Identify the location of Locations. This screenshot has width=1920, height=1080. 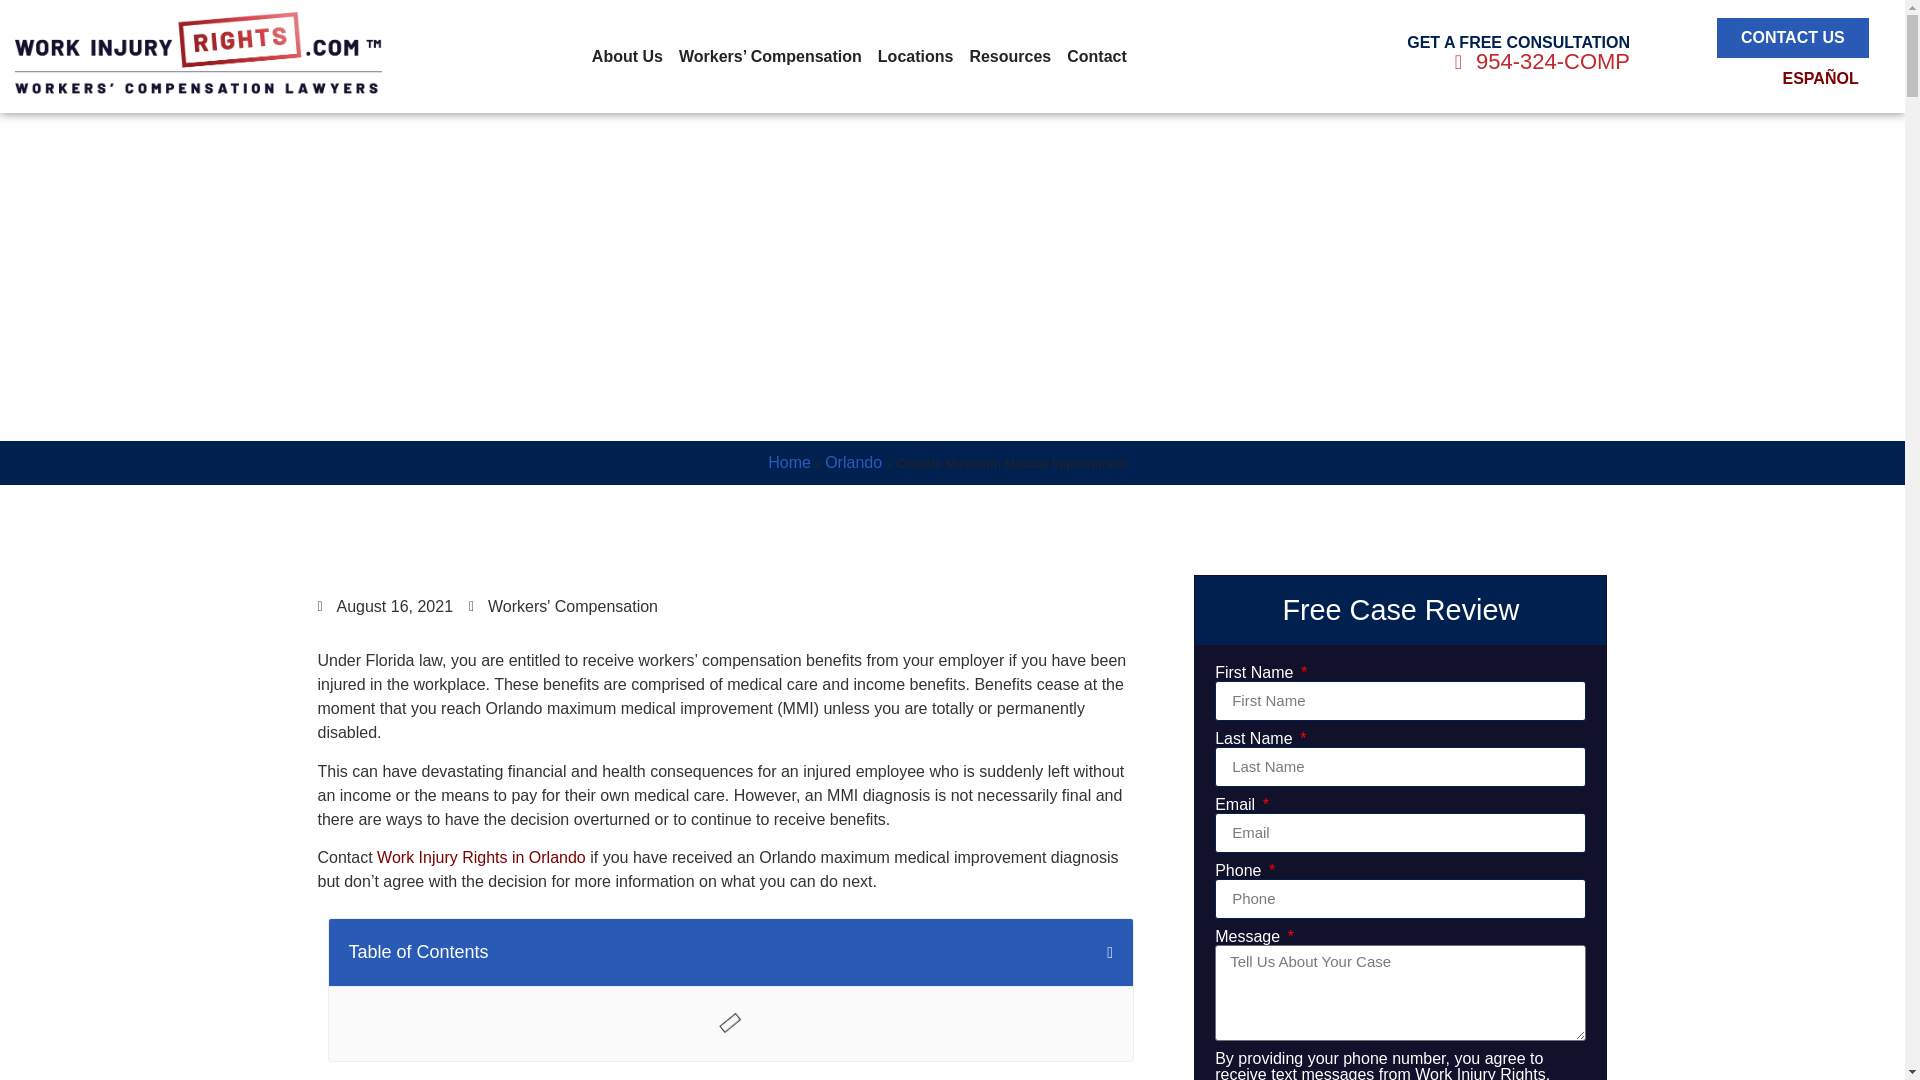
(915, 57).